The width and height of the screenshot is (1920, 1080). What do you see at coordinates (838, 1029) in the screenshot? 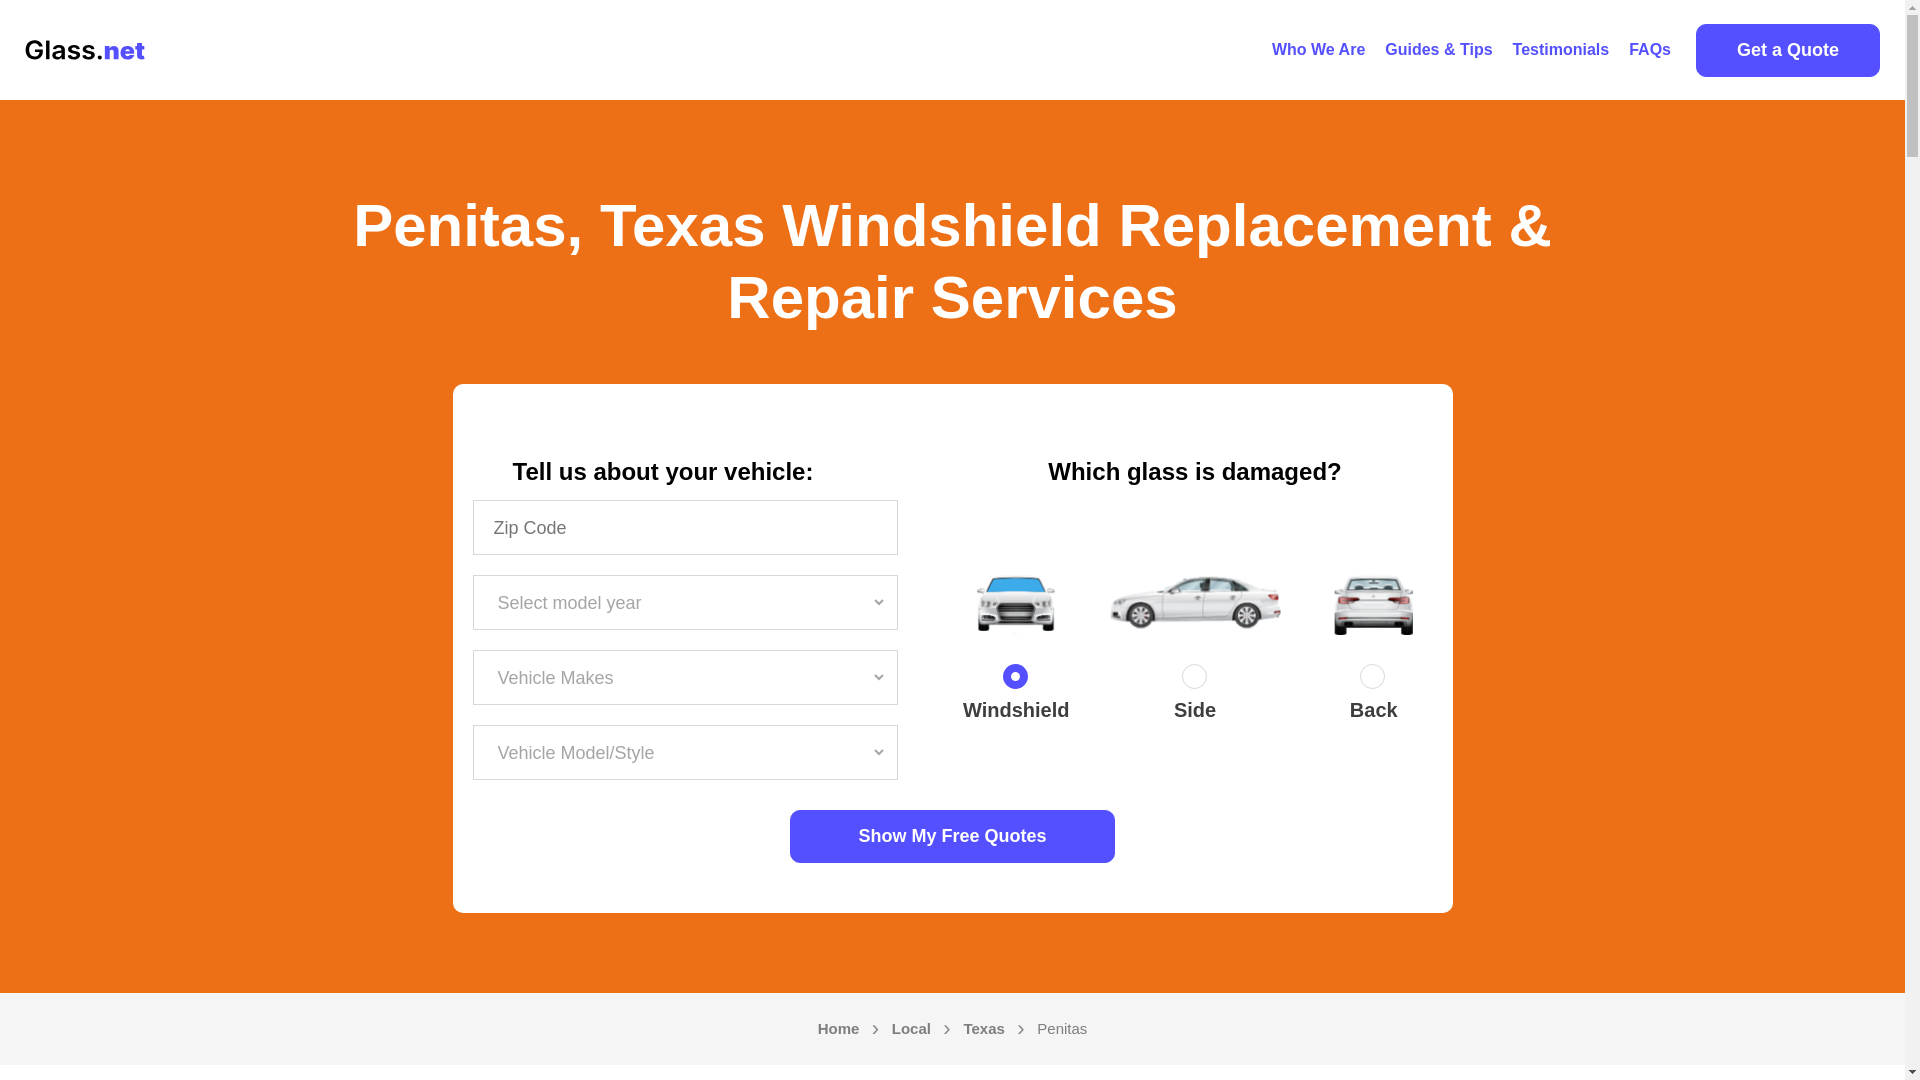
I see `Home` at bounding box center [838, 1029].